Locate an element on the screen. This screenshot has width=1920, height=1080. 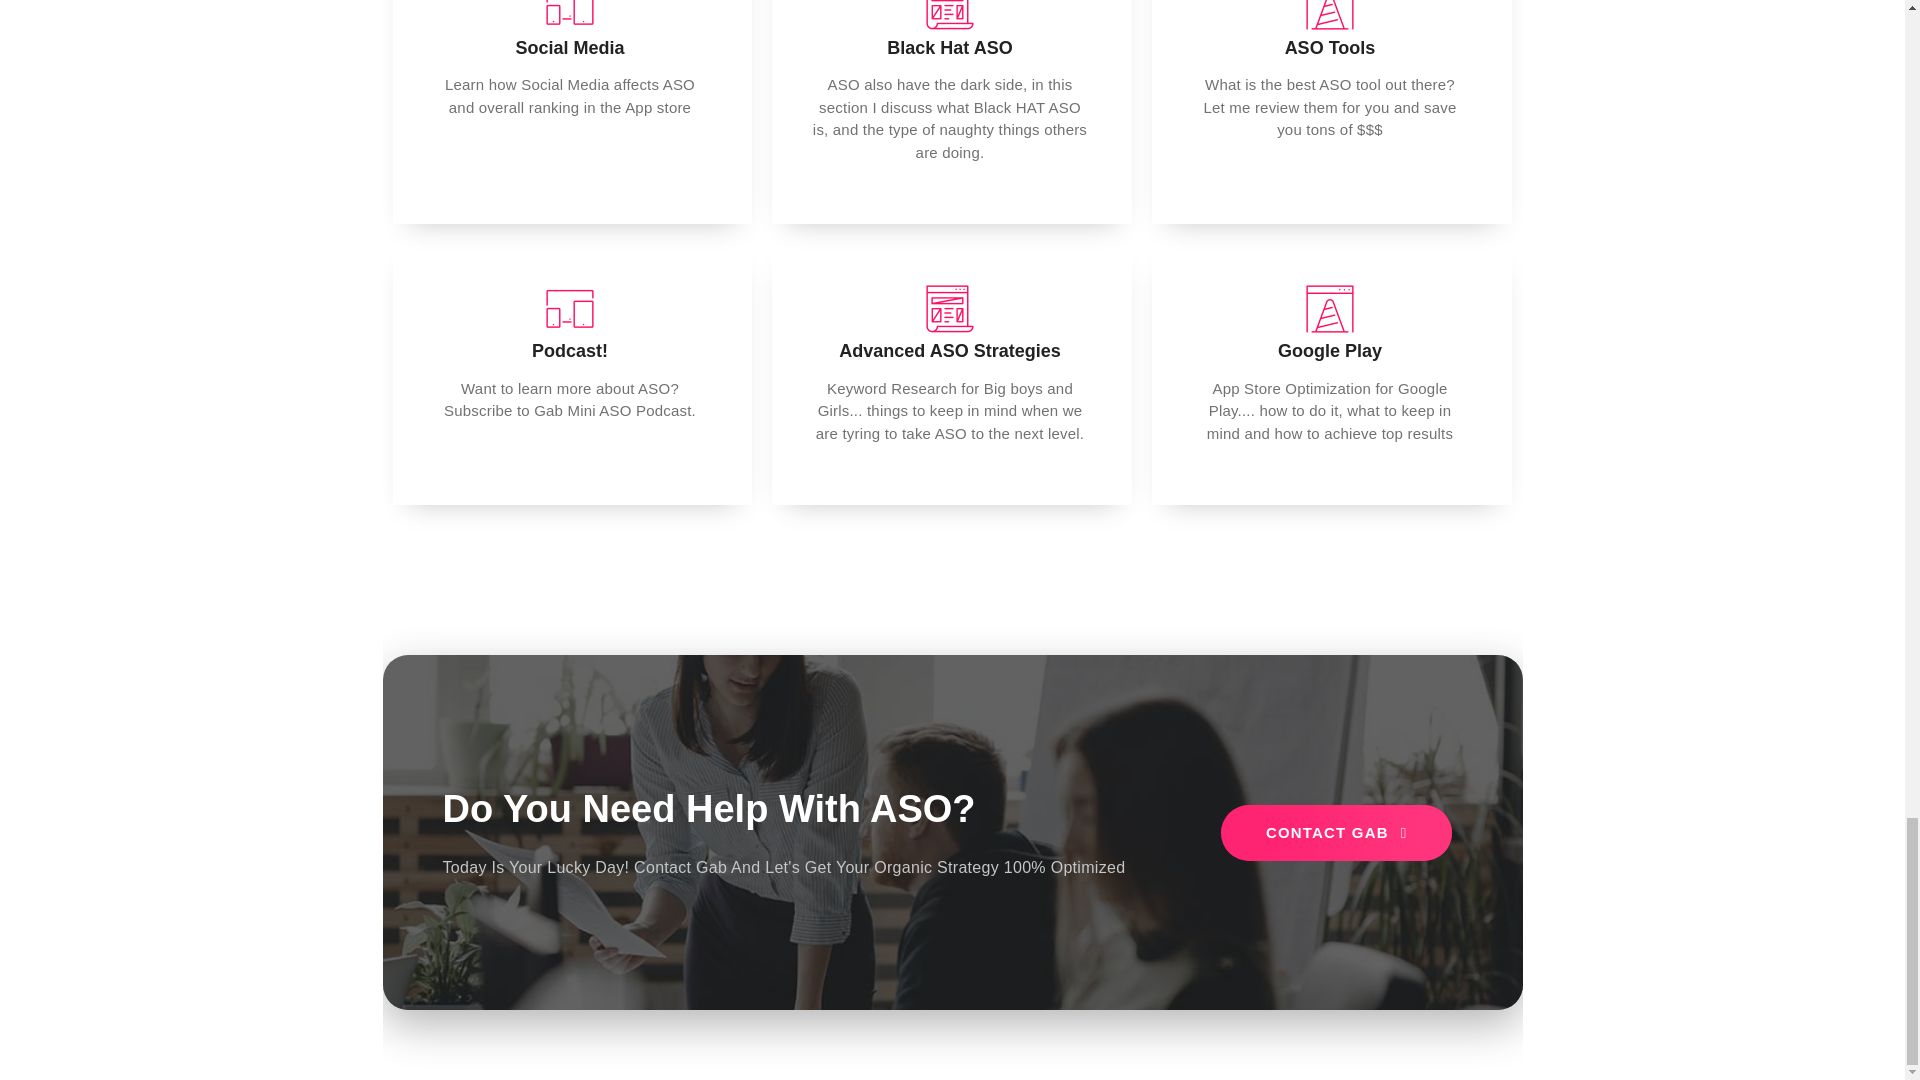
Advanced ASO Strategies is located at coordinates (949, 350).